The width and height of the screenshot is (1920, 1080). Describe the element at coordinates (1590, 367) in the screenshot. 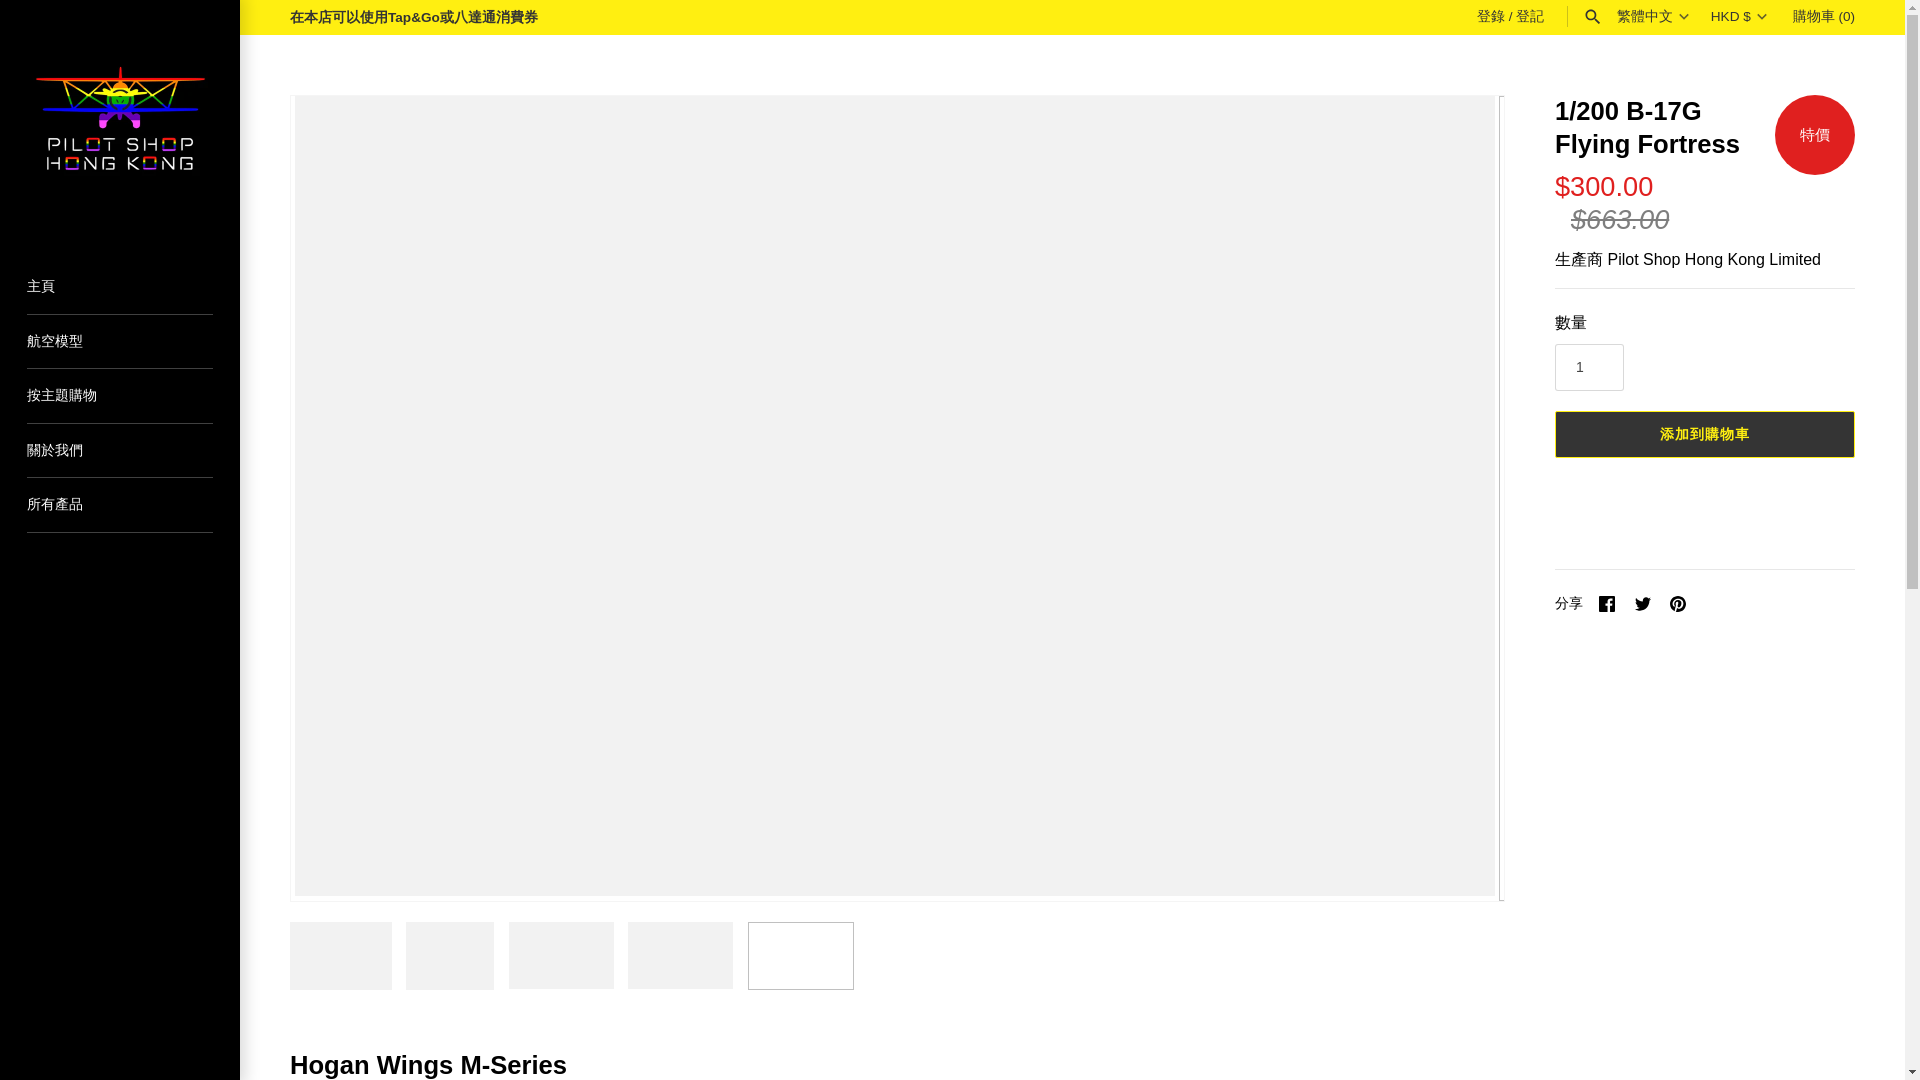

I see `1` at that location.